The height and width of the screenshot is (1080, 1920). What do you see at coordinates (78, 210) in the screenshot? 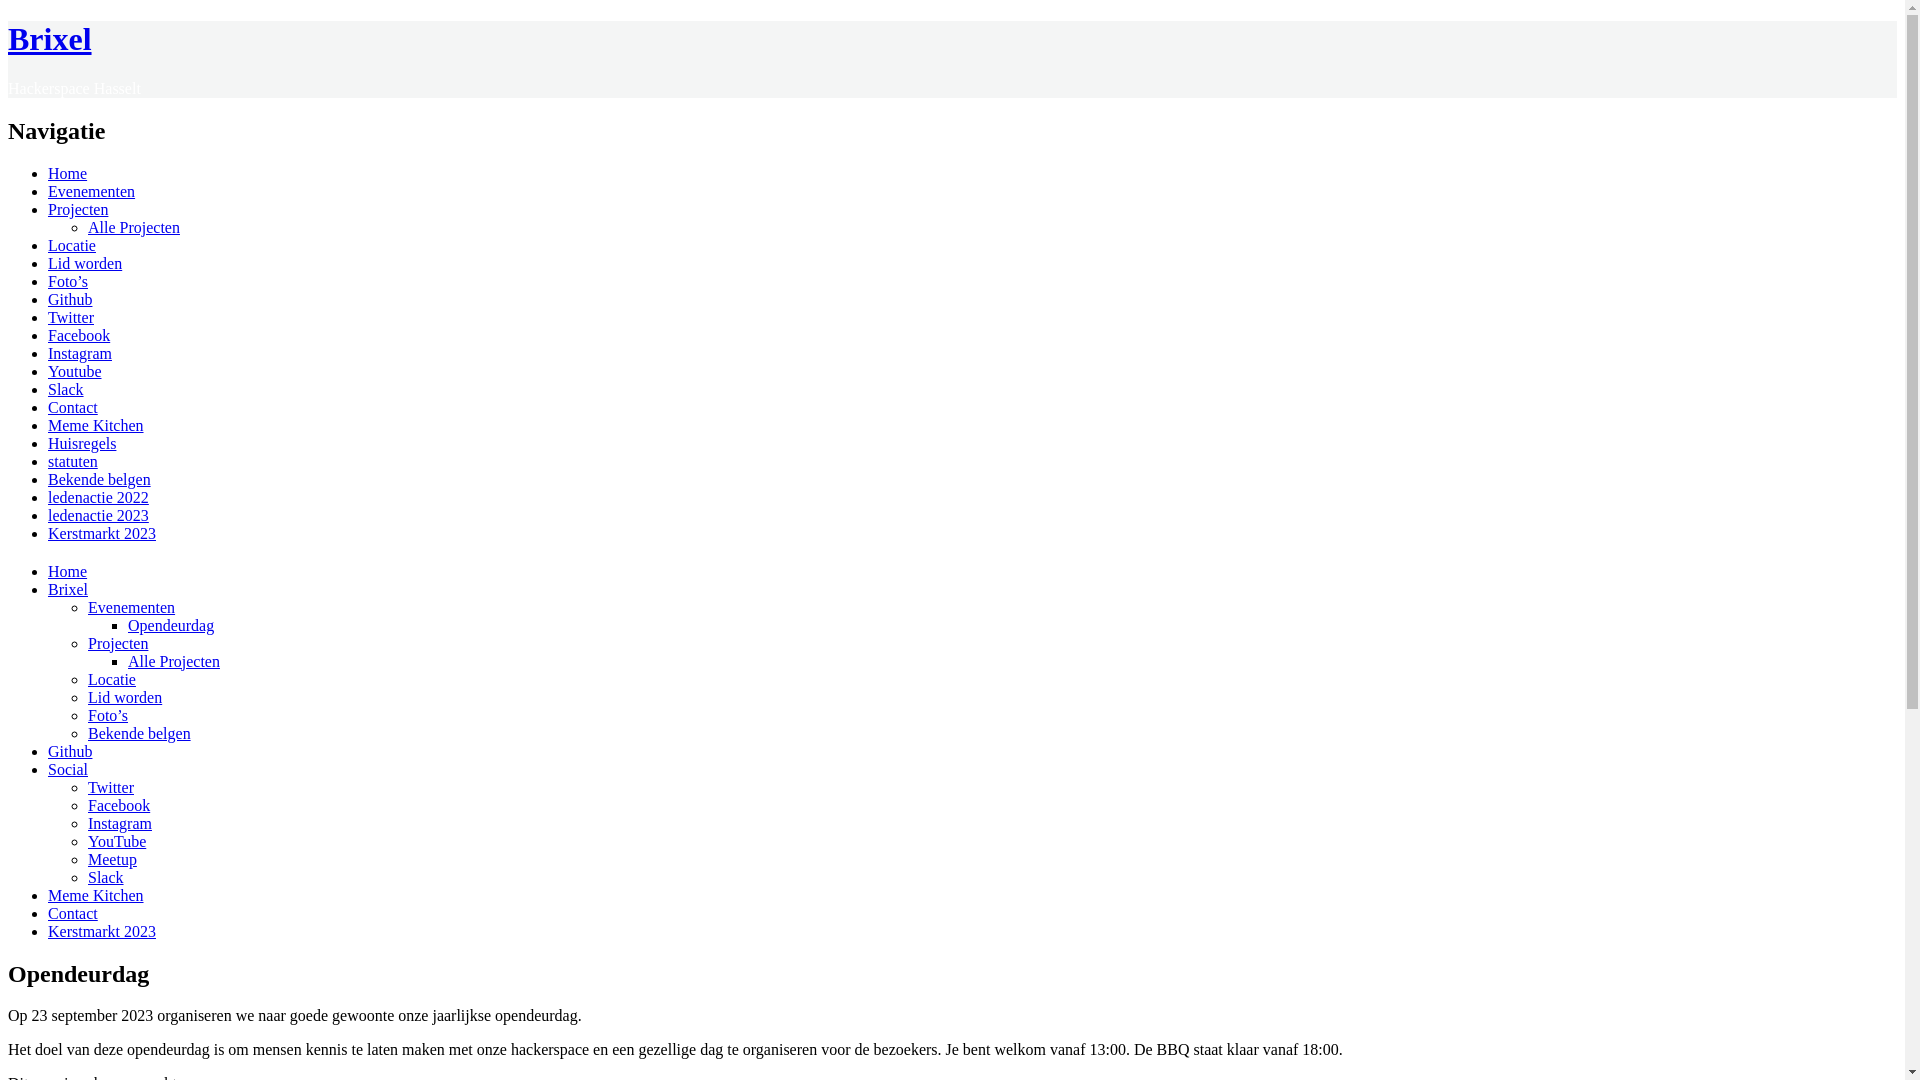
I see `Projecten` at bounding box center [78, 210].